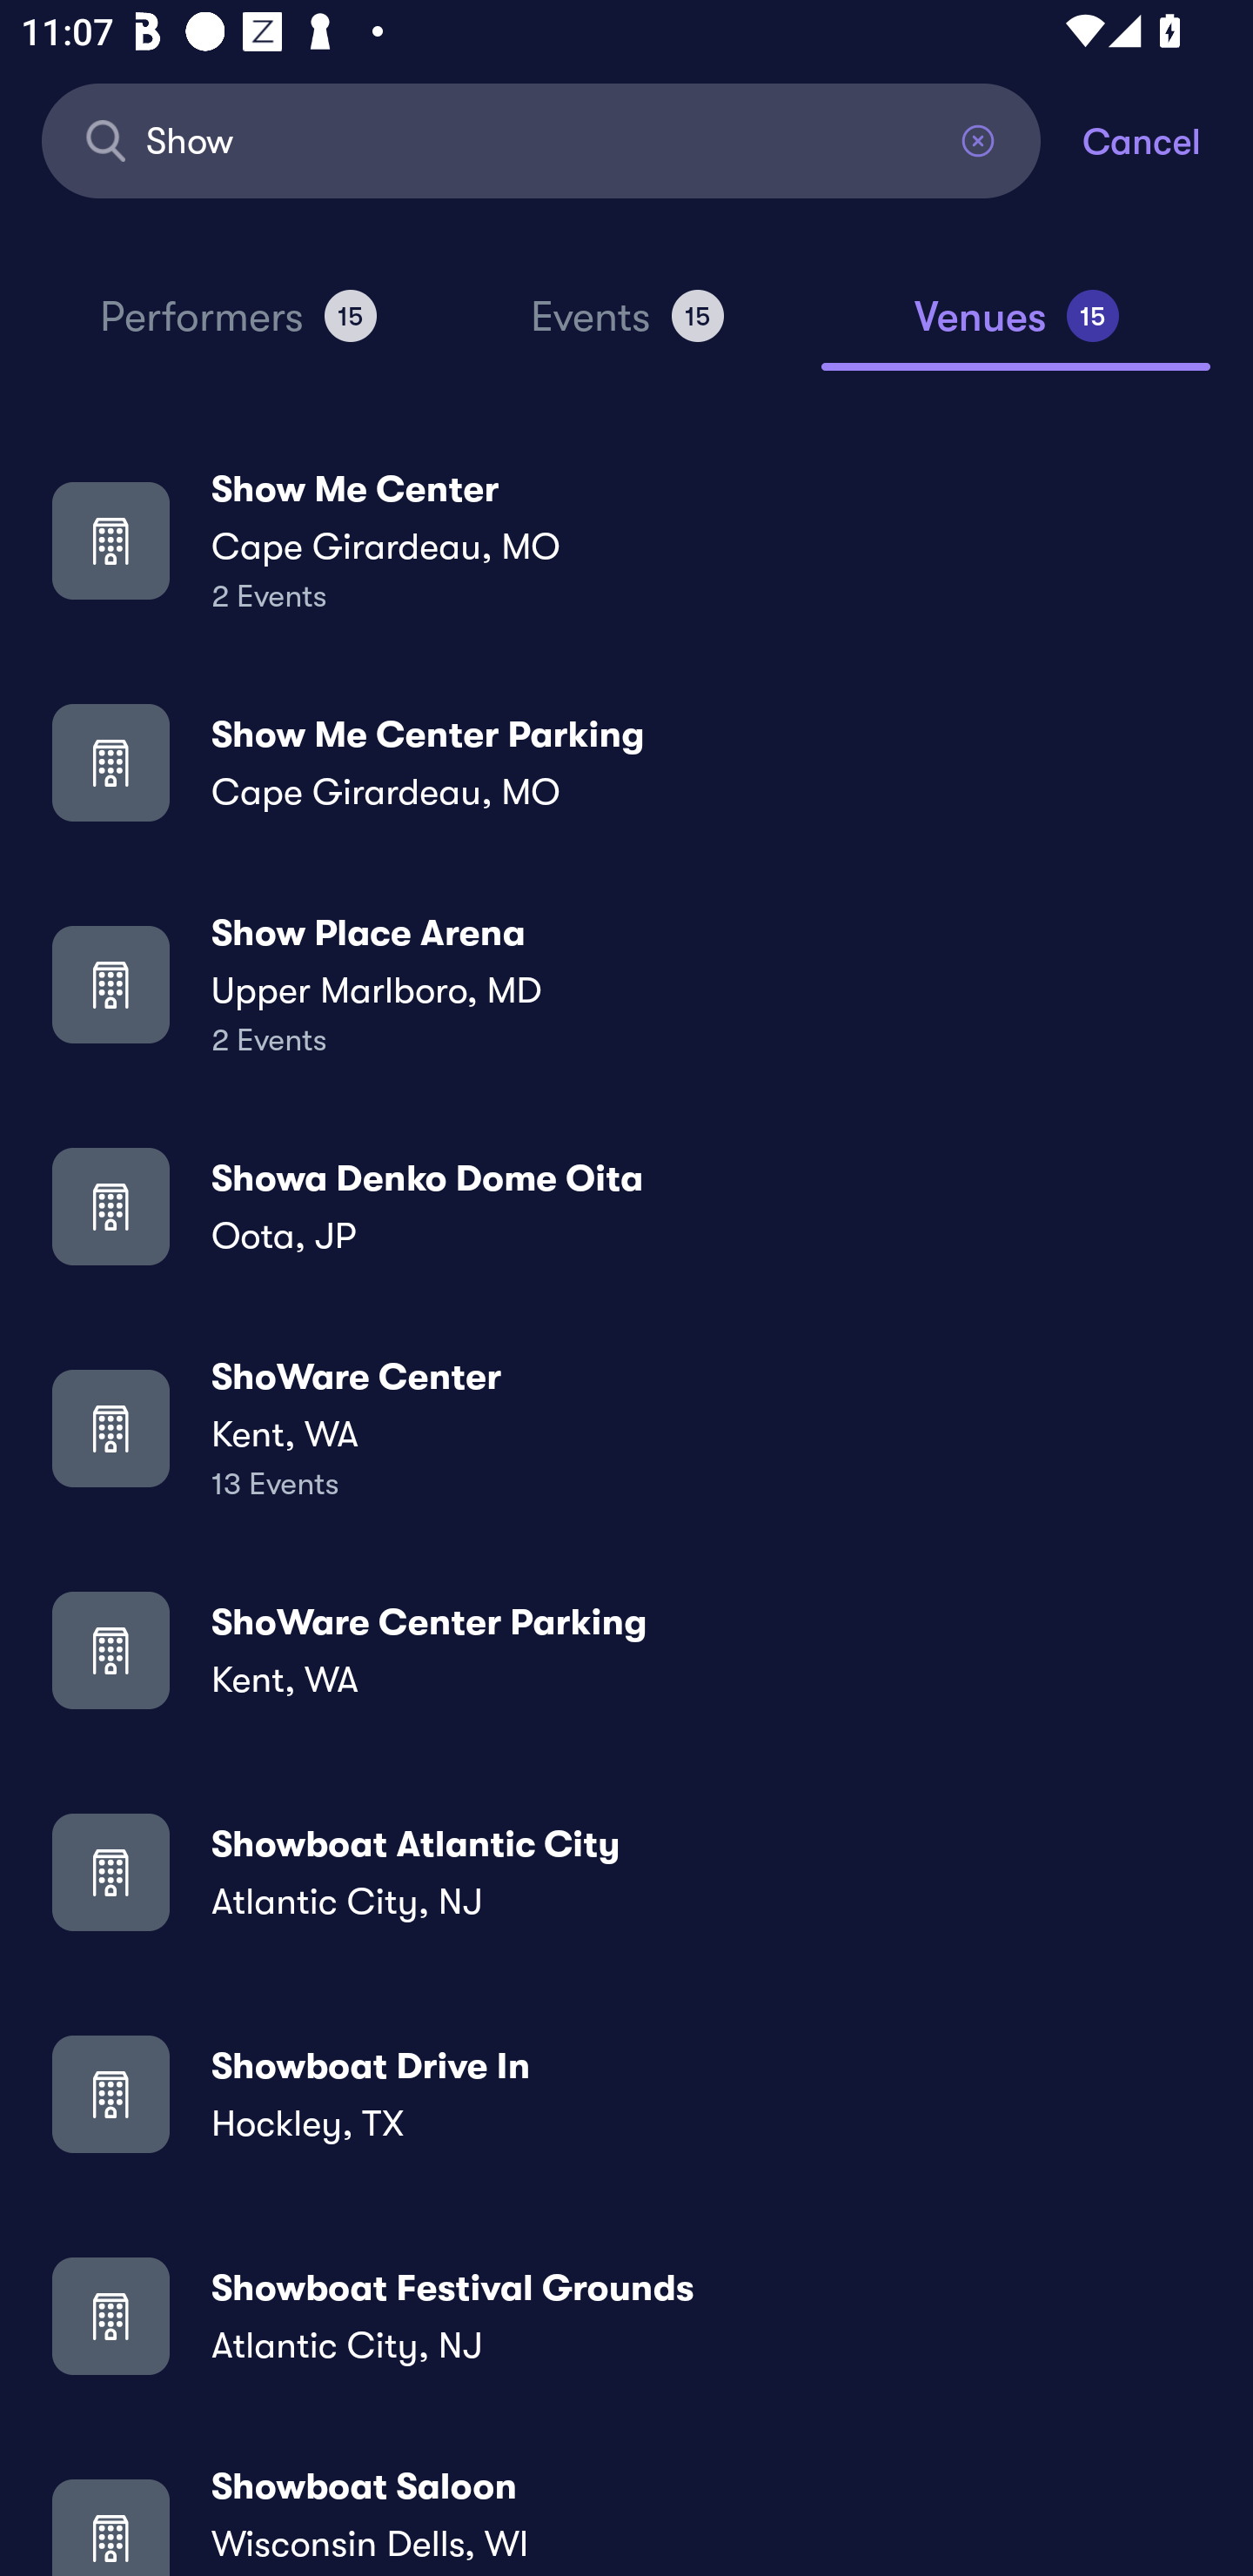 The image size is (1253, 2576). What do you see at coordinates (541, 139) in the screenshot?
I see `Show Find` at bounding box center [541, 139].